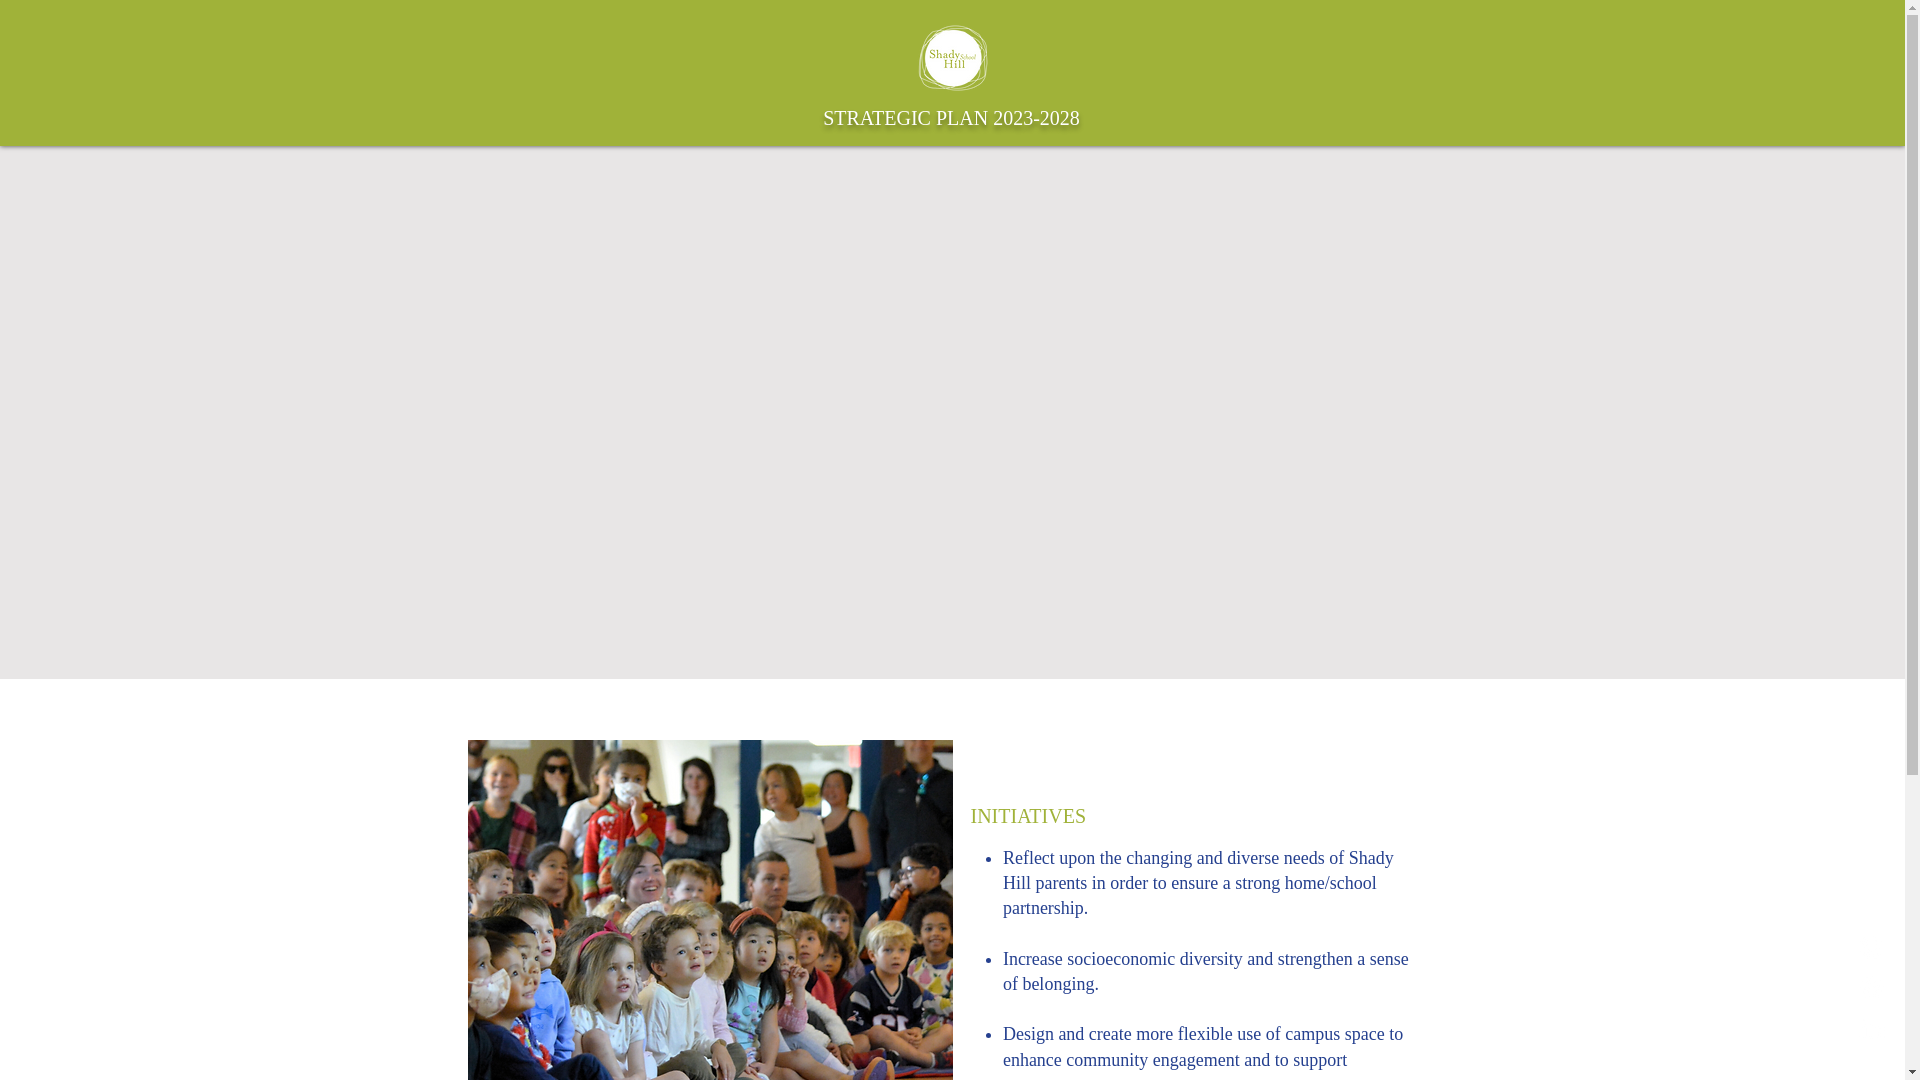  I want to click on White Circle Logo Clear.png, so click(952, 58).